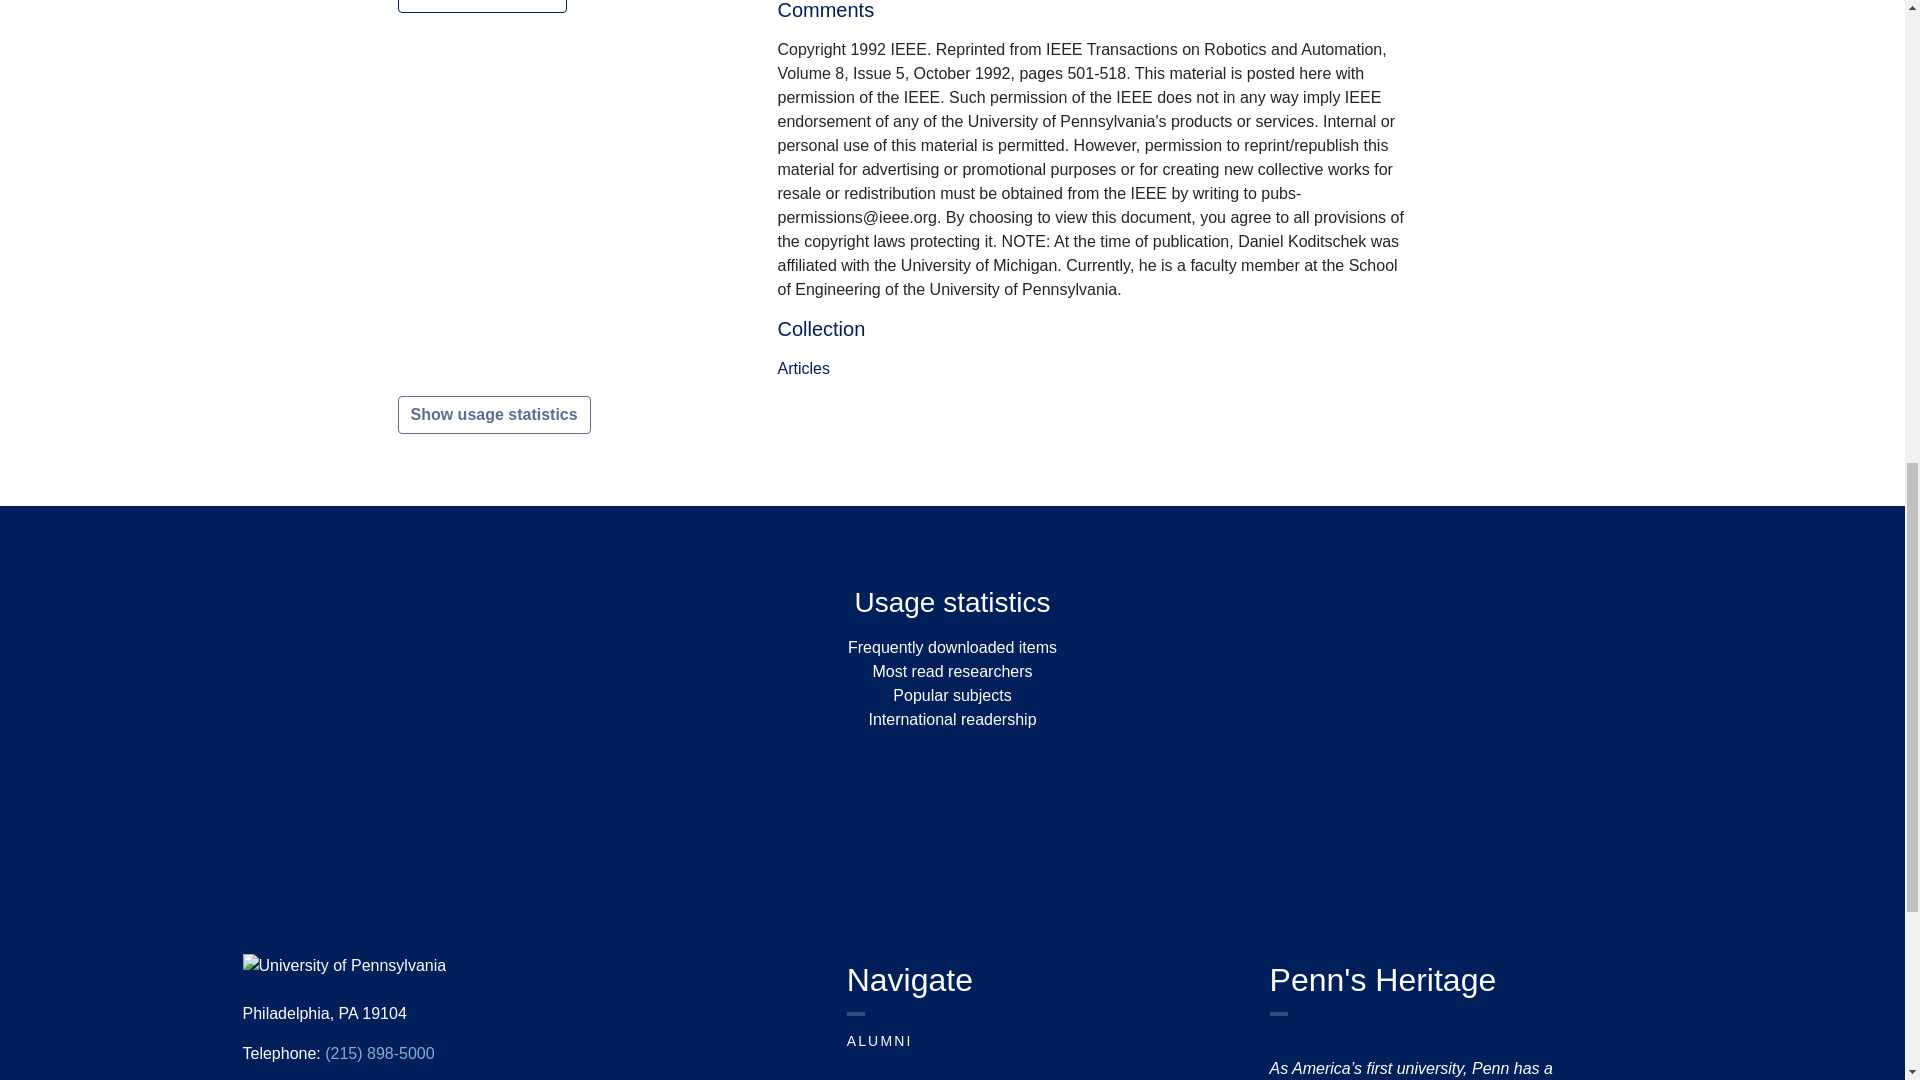 The width and height of the screenshot is (1920, 1080). Describe the element at coordinates (952, 695) in the screenshot. I see `Popular subjects` at that location.